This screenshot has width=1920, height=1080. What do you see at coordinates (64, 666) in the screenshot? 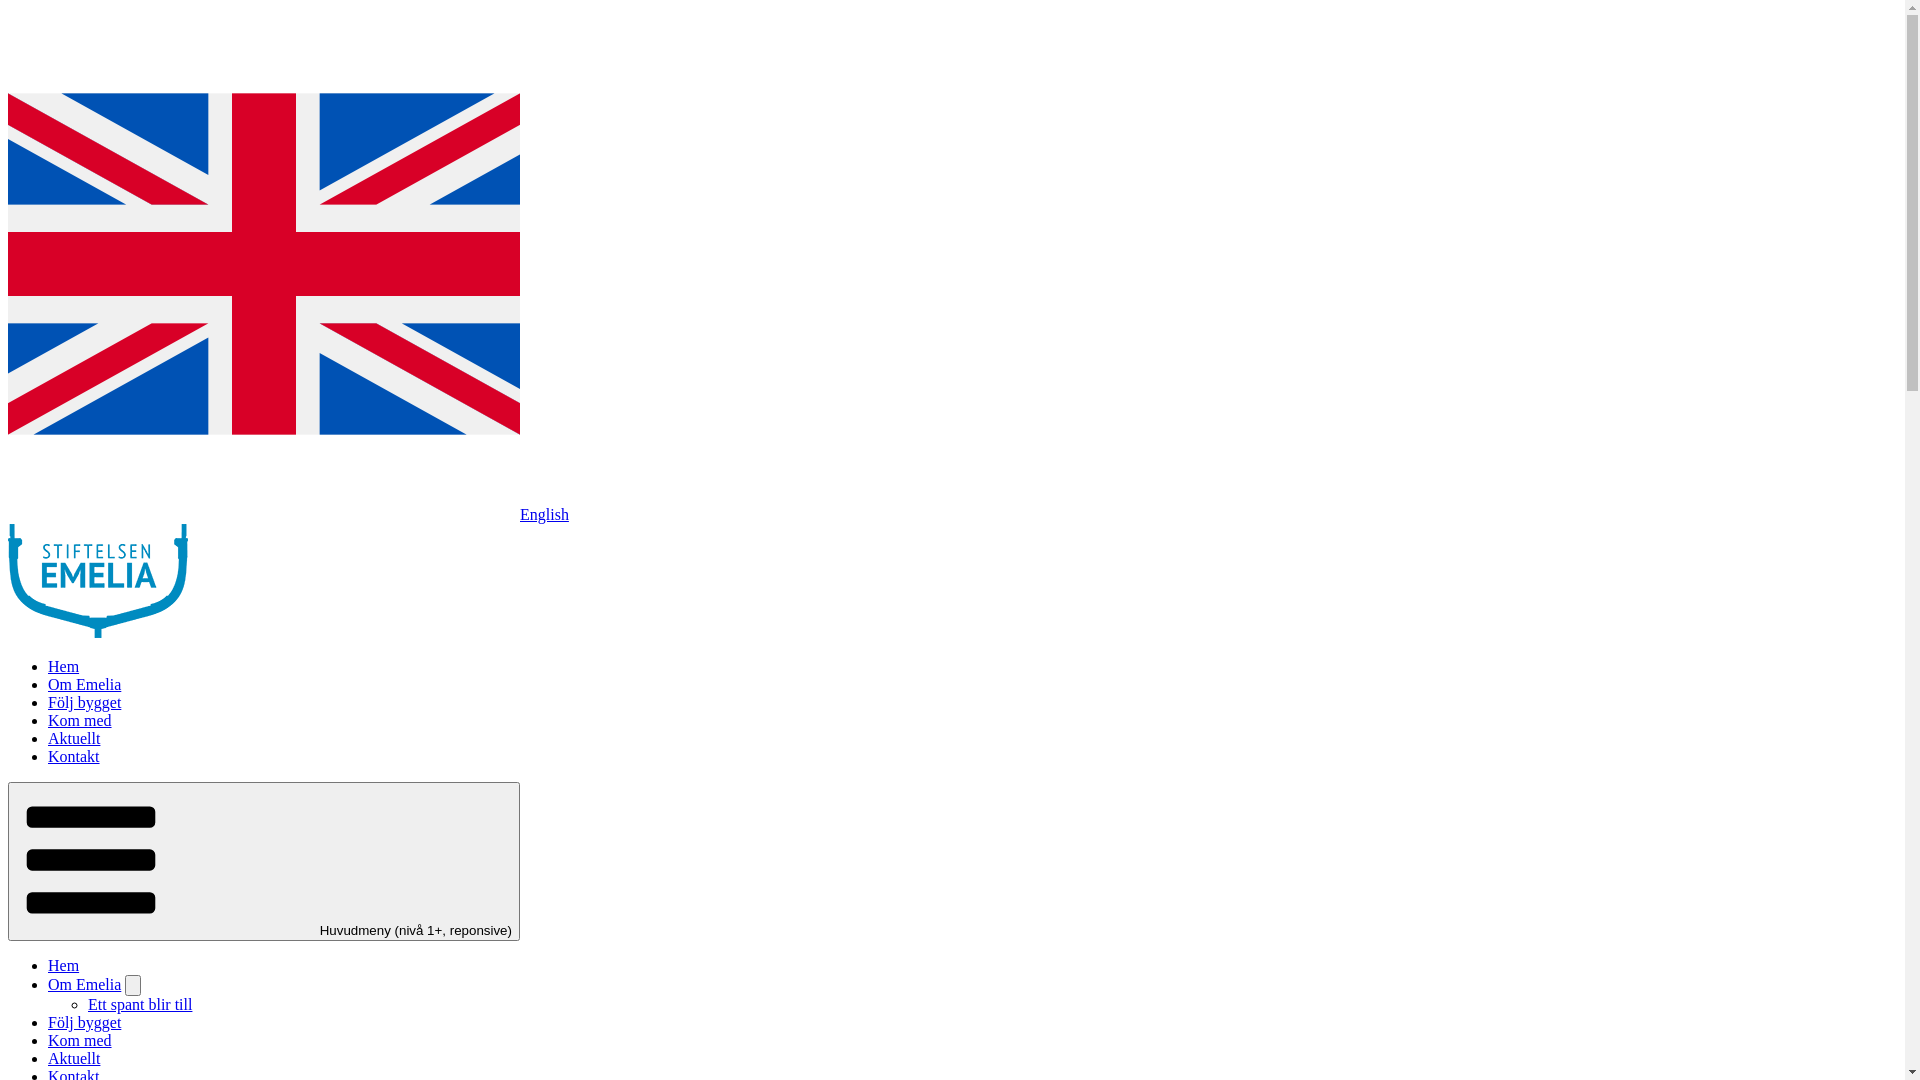
I see `Hem` at bounding box center [64, 666].